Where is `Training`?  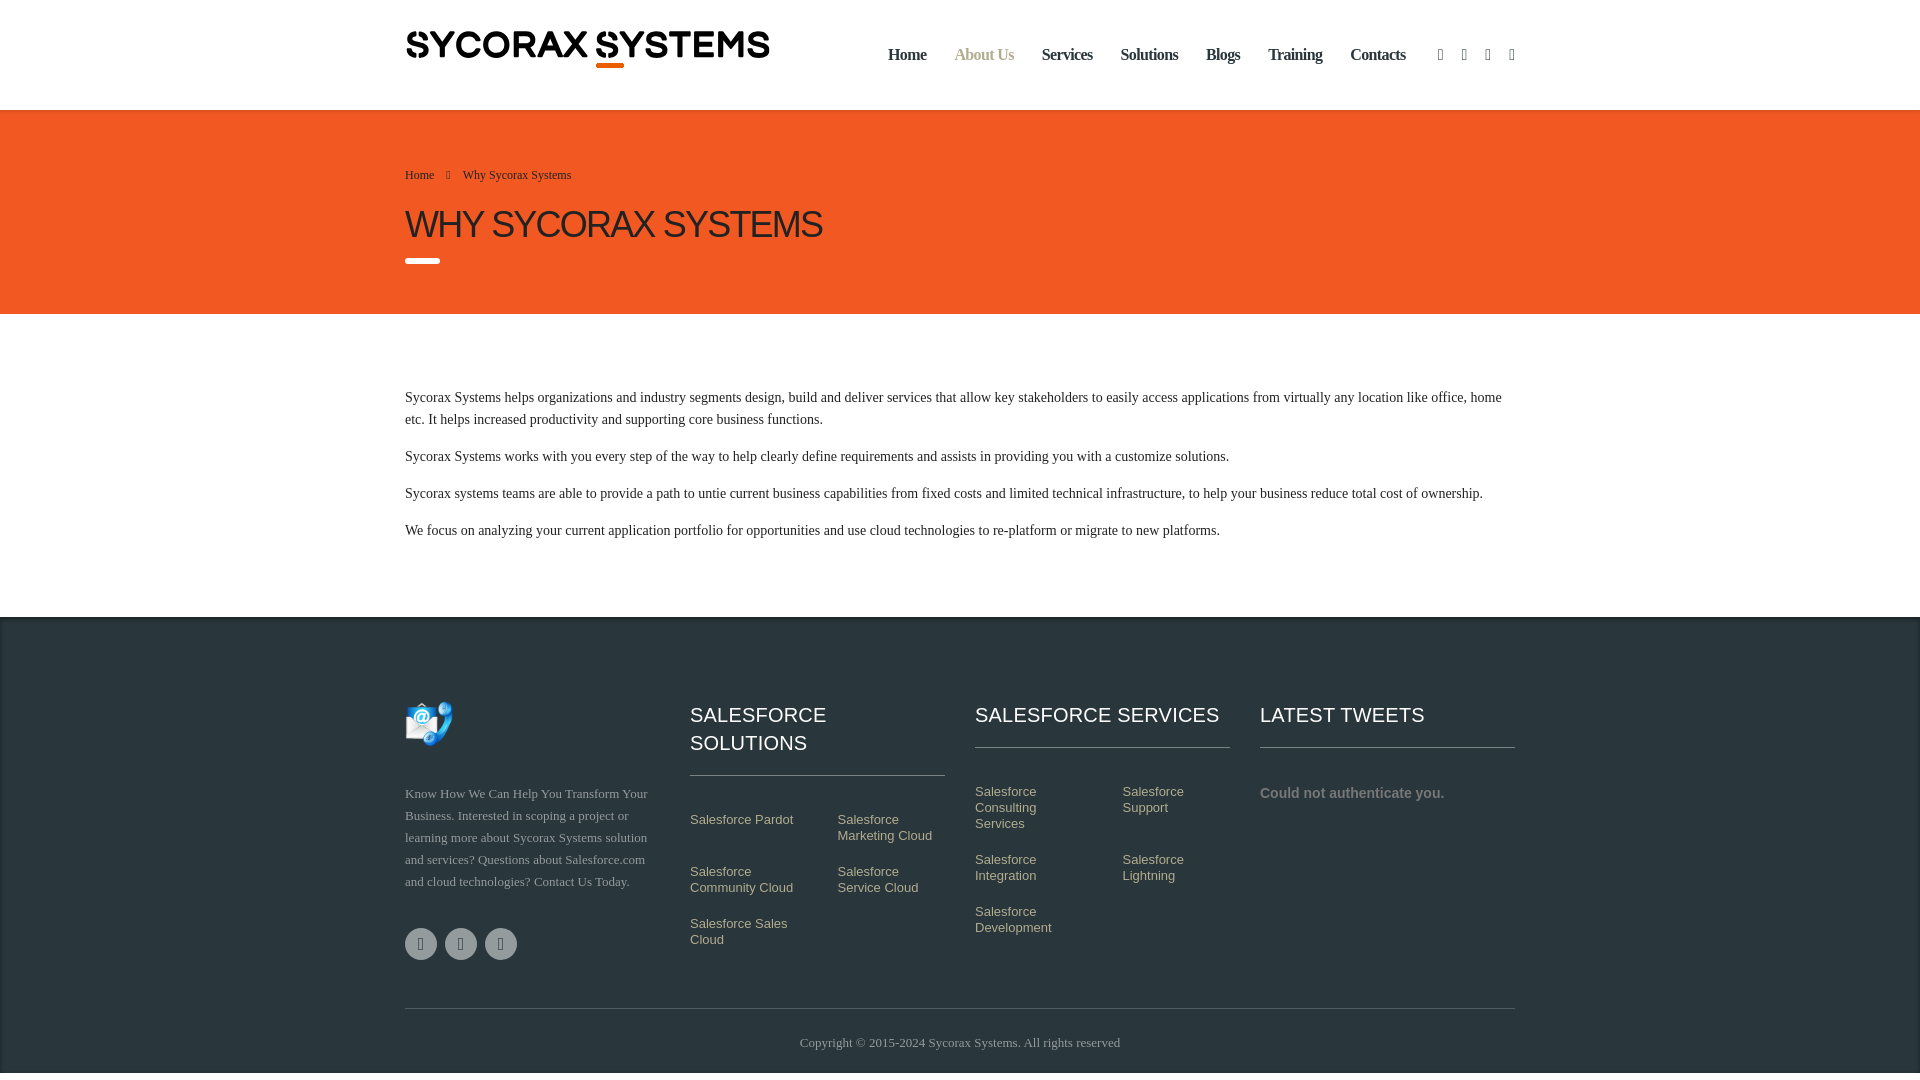
Training is located at coordinates (1294, 54).